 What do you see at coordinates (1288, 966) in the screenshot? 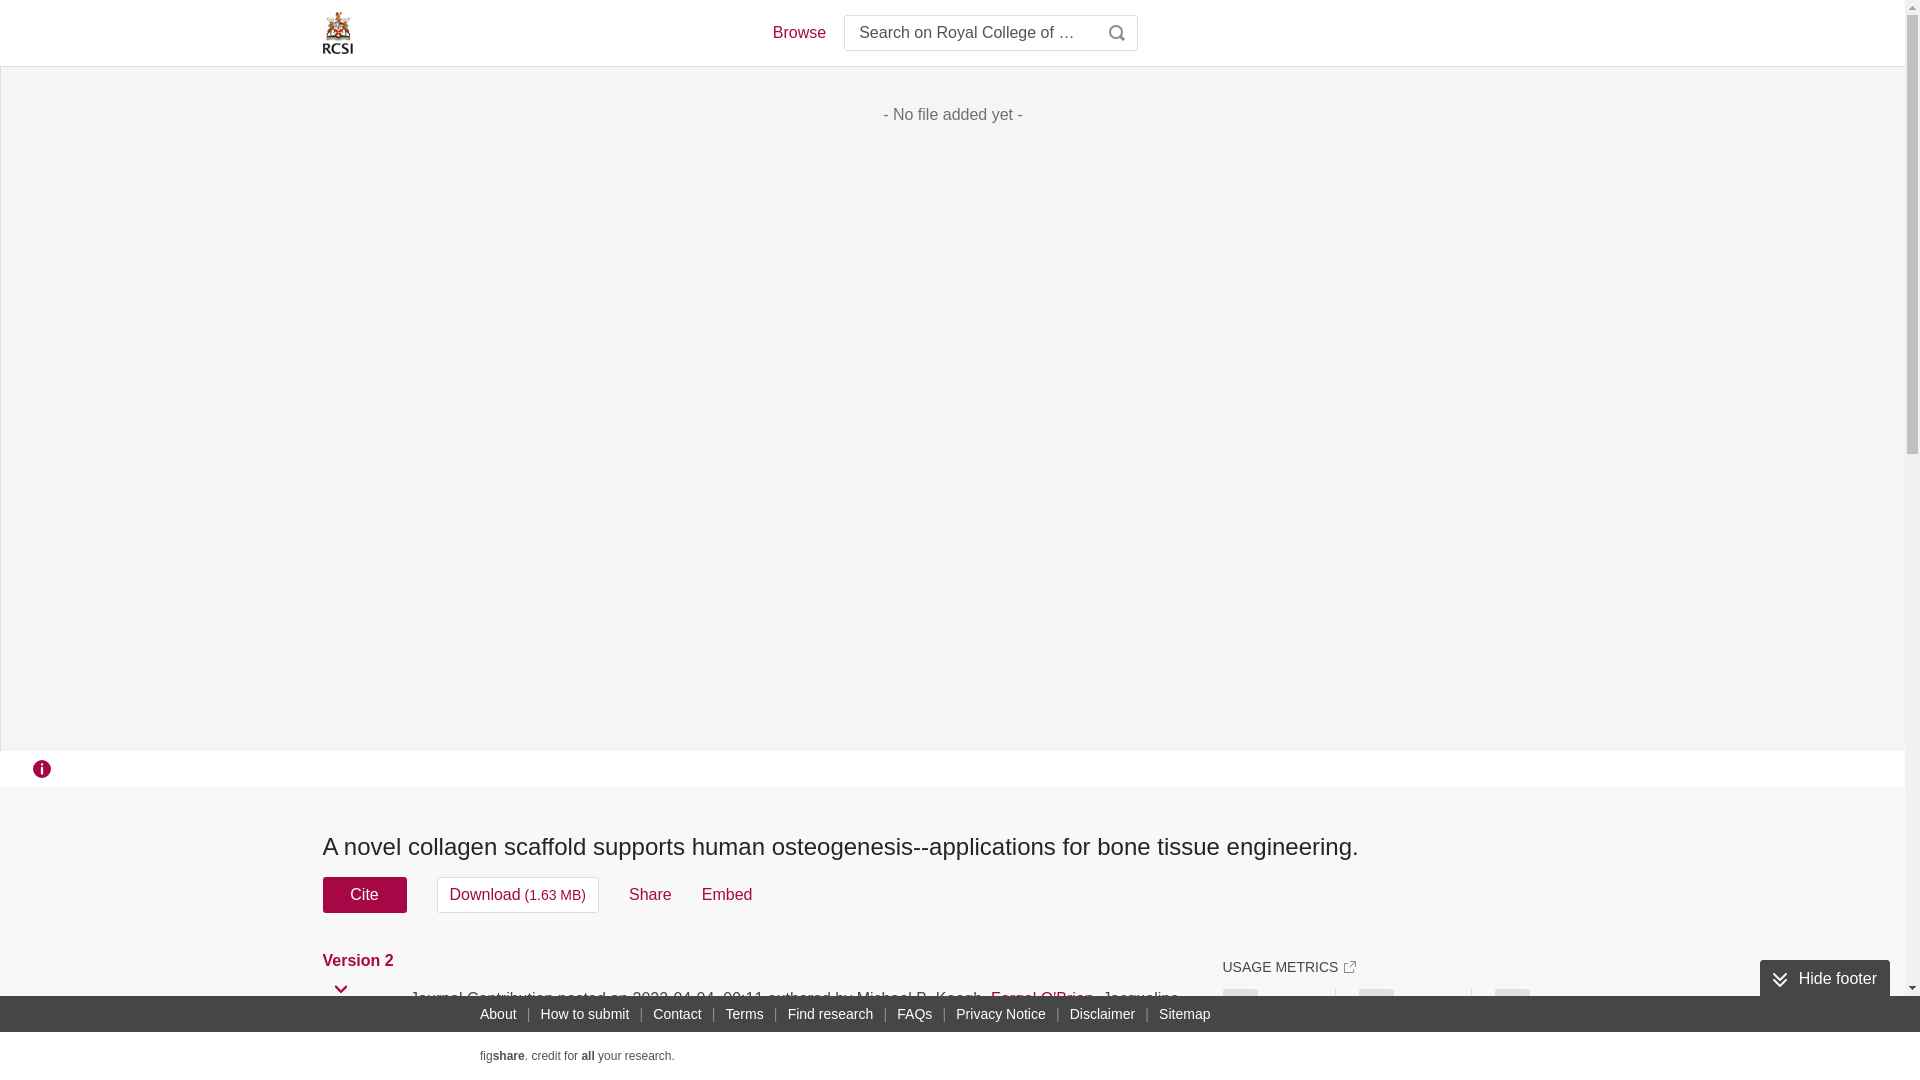
I see `USAGE METRICS` at bounding box center [1288, 966].